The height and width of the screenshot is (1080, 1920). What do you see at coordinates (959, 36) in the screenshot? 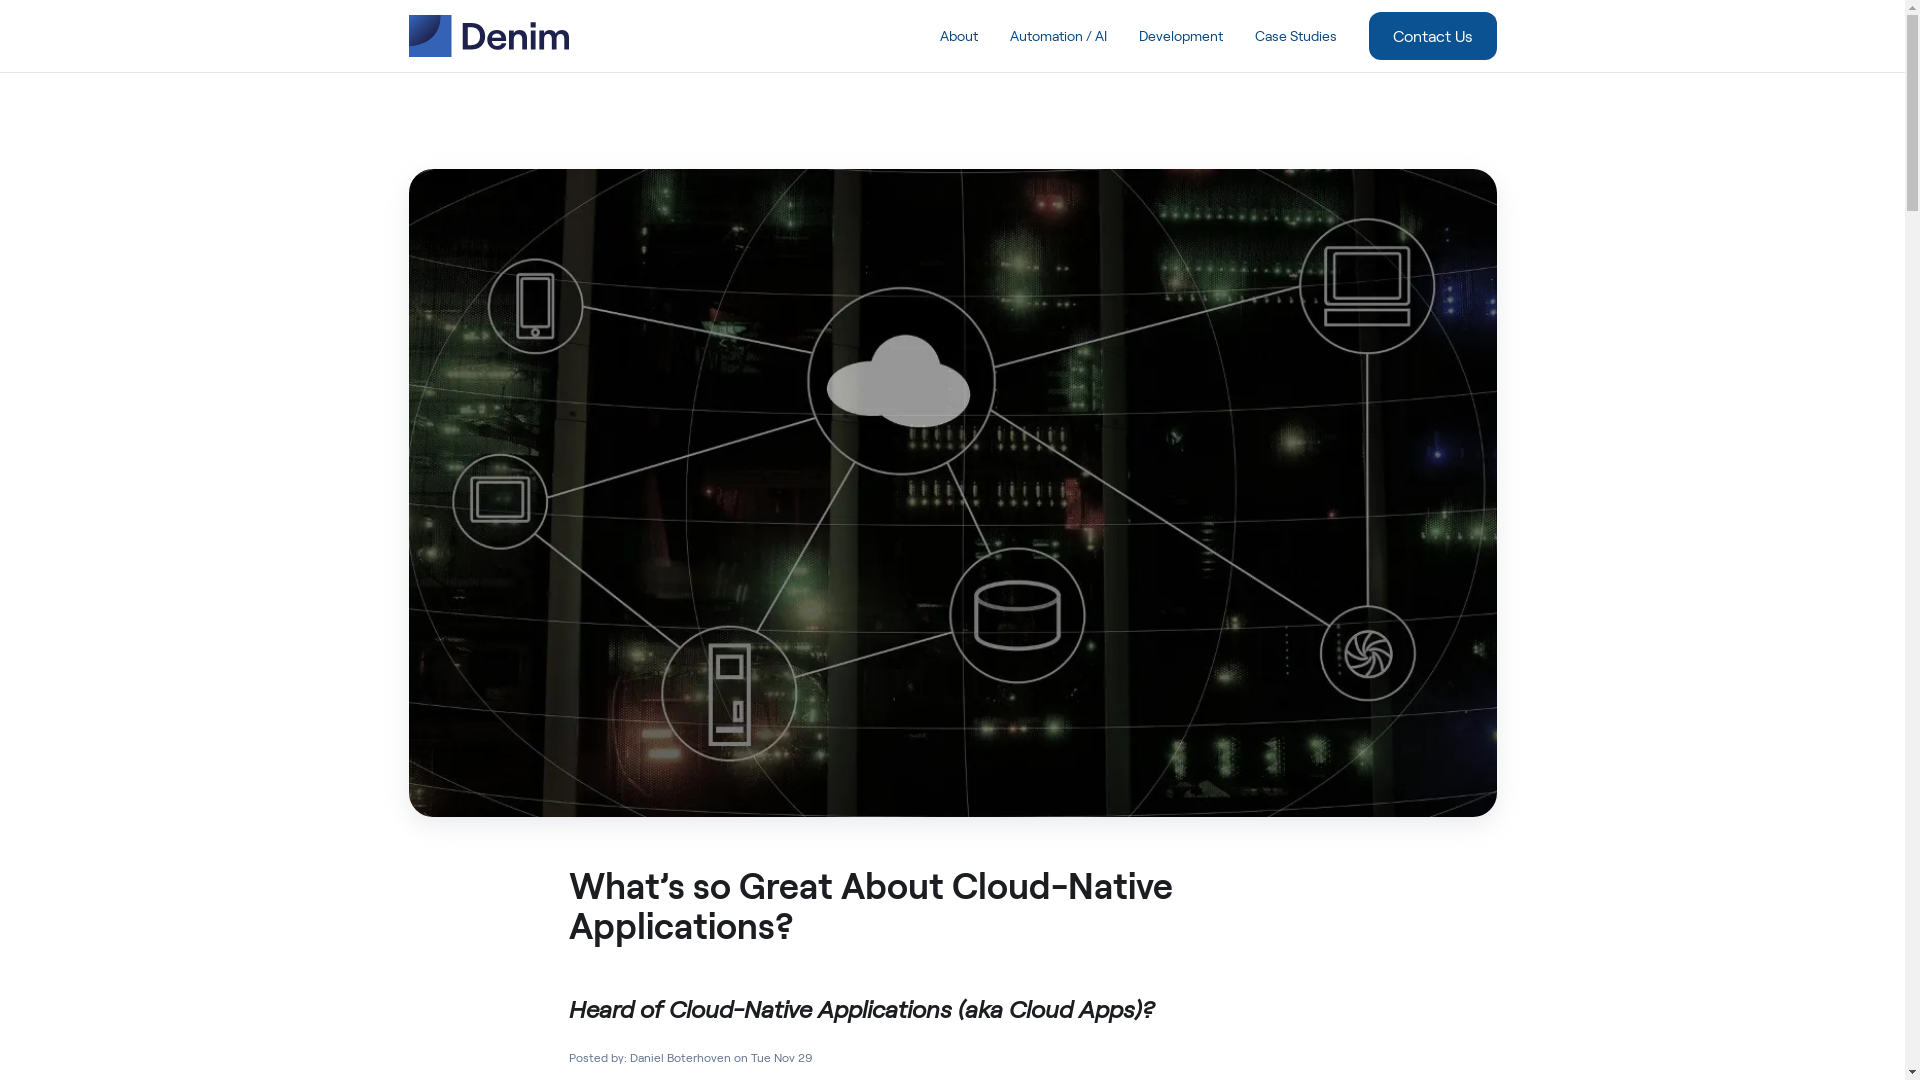
I see `About` at bounding box center [959, 36].